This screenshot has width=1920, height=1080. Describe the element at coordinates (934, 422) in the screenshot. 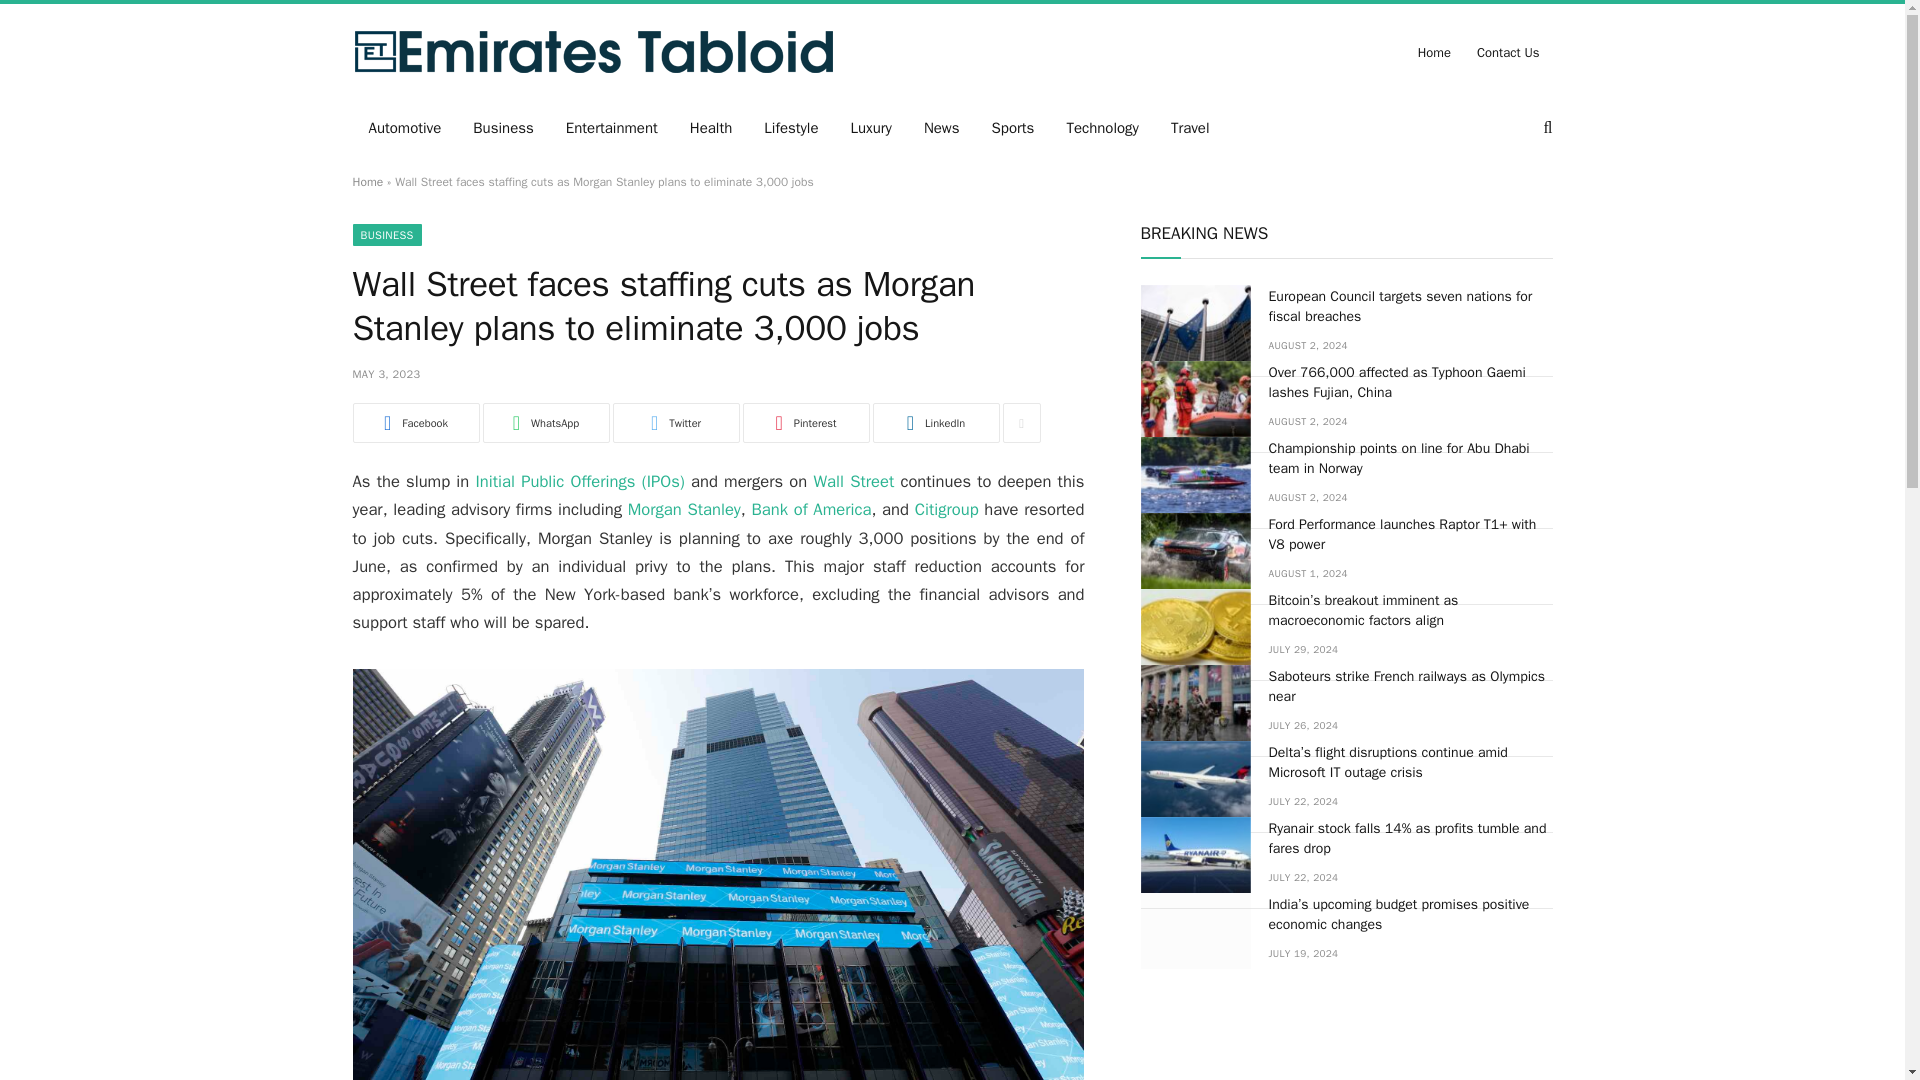

I see `LinkedIn` at that location.